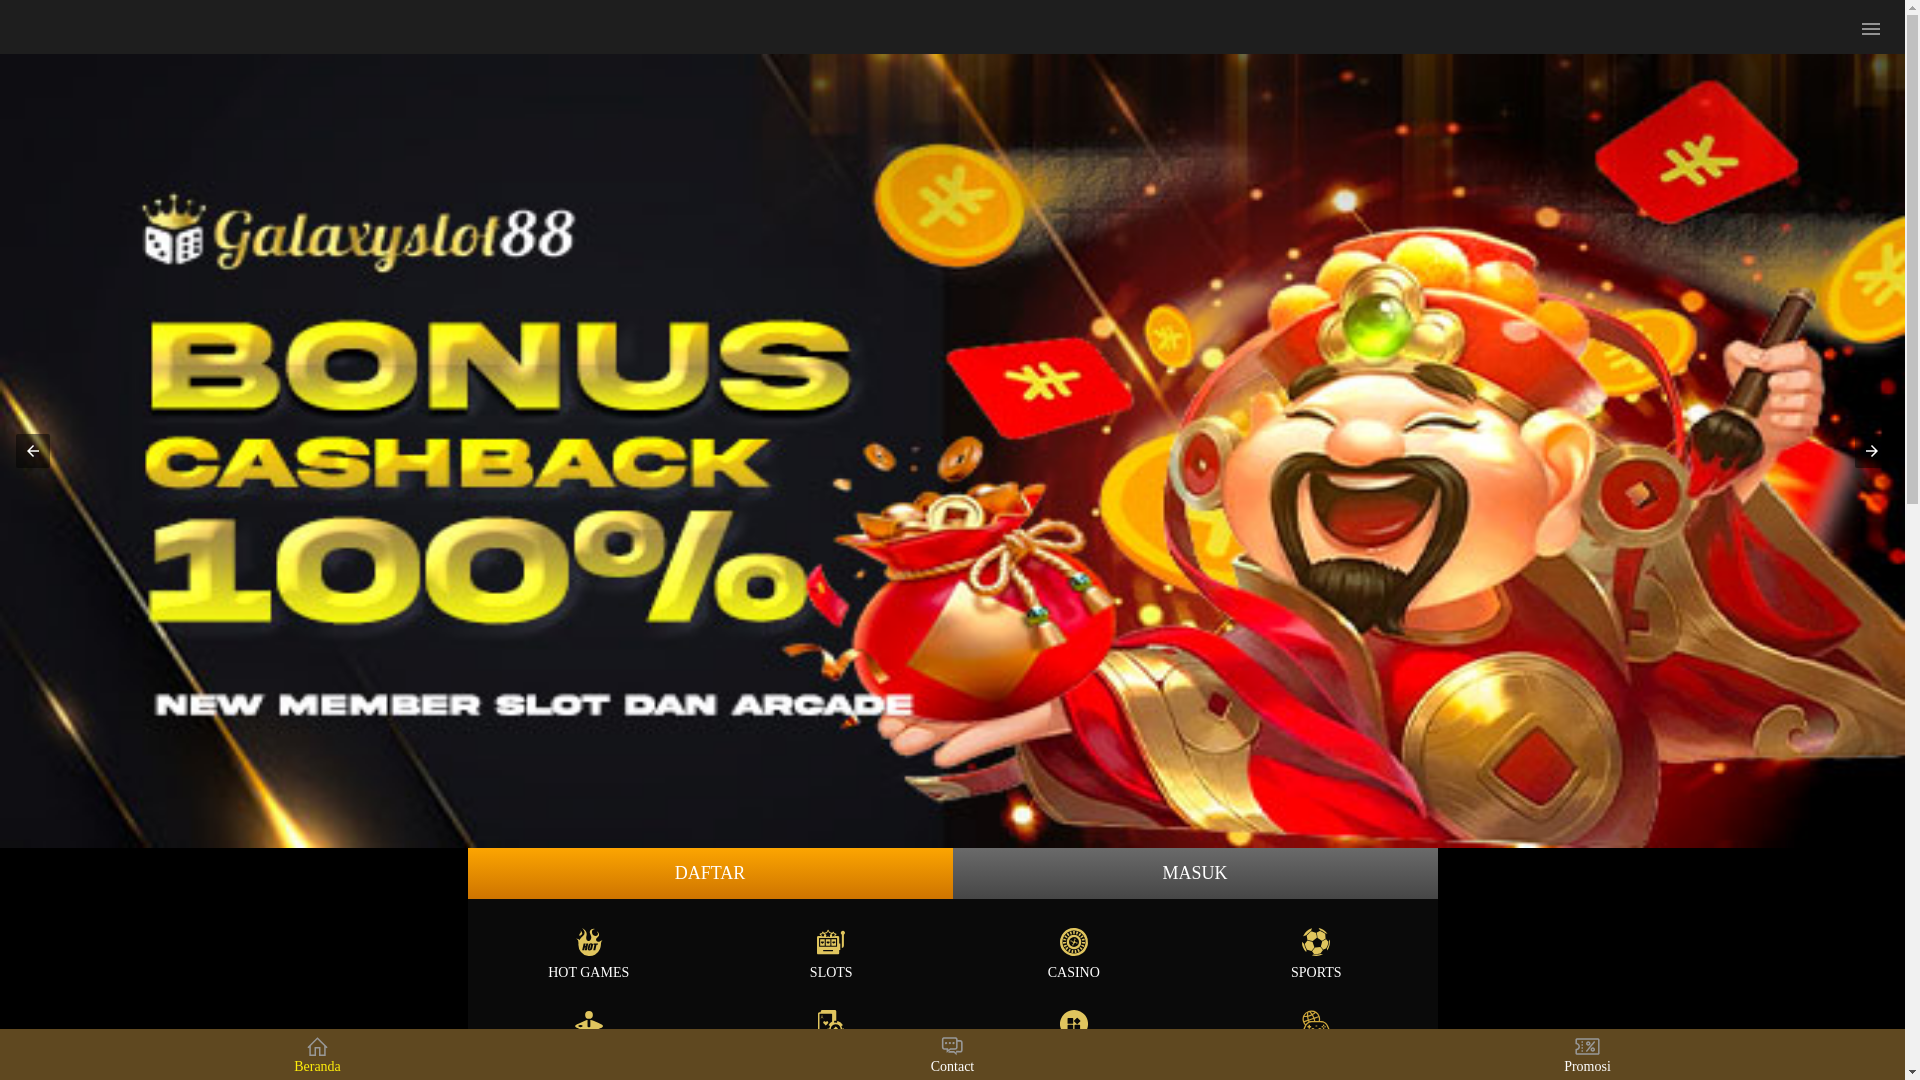 This screenshot has height=1080, width=1920. I want to click on DAFTAR, so click(710, 874).